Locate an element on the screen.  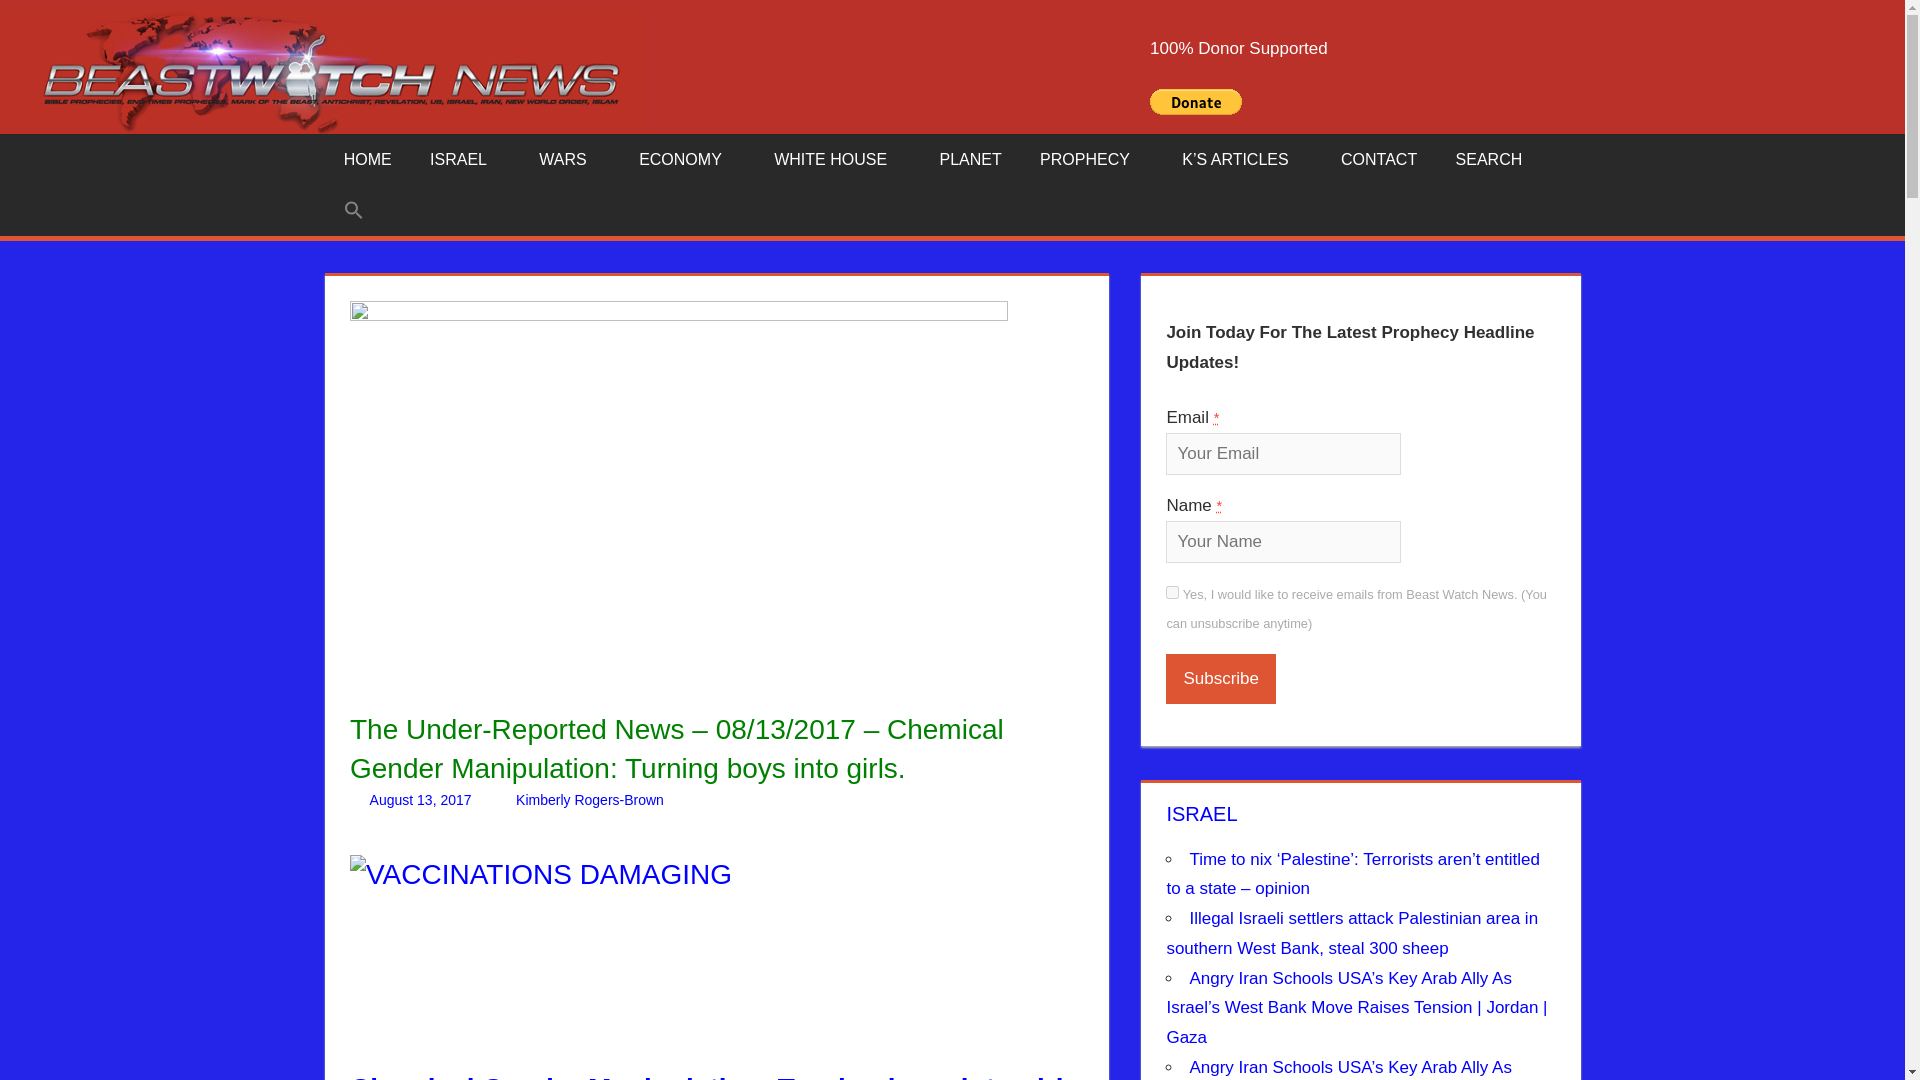
PLANET is located at coordinates (970, 160).